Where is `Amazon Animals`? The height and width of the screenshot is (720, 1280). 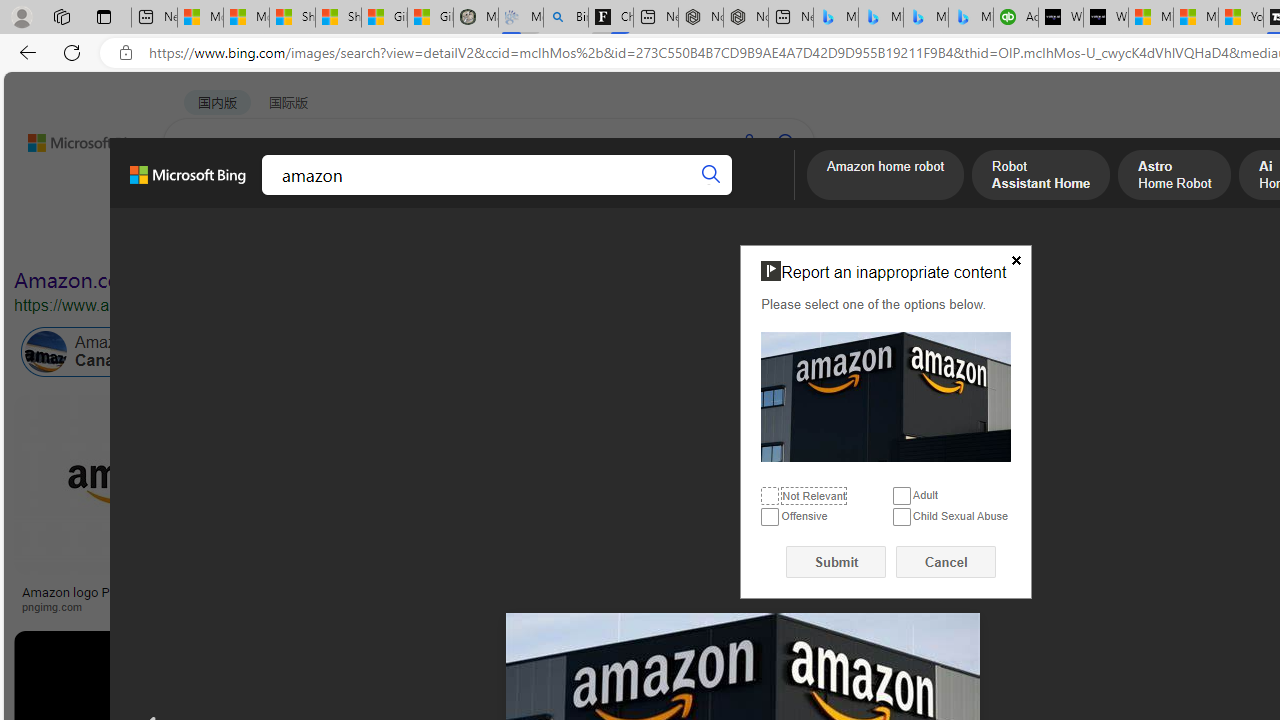 Amazon Animals is located at coordinates (750, 352).